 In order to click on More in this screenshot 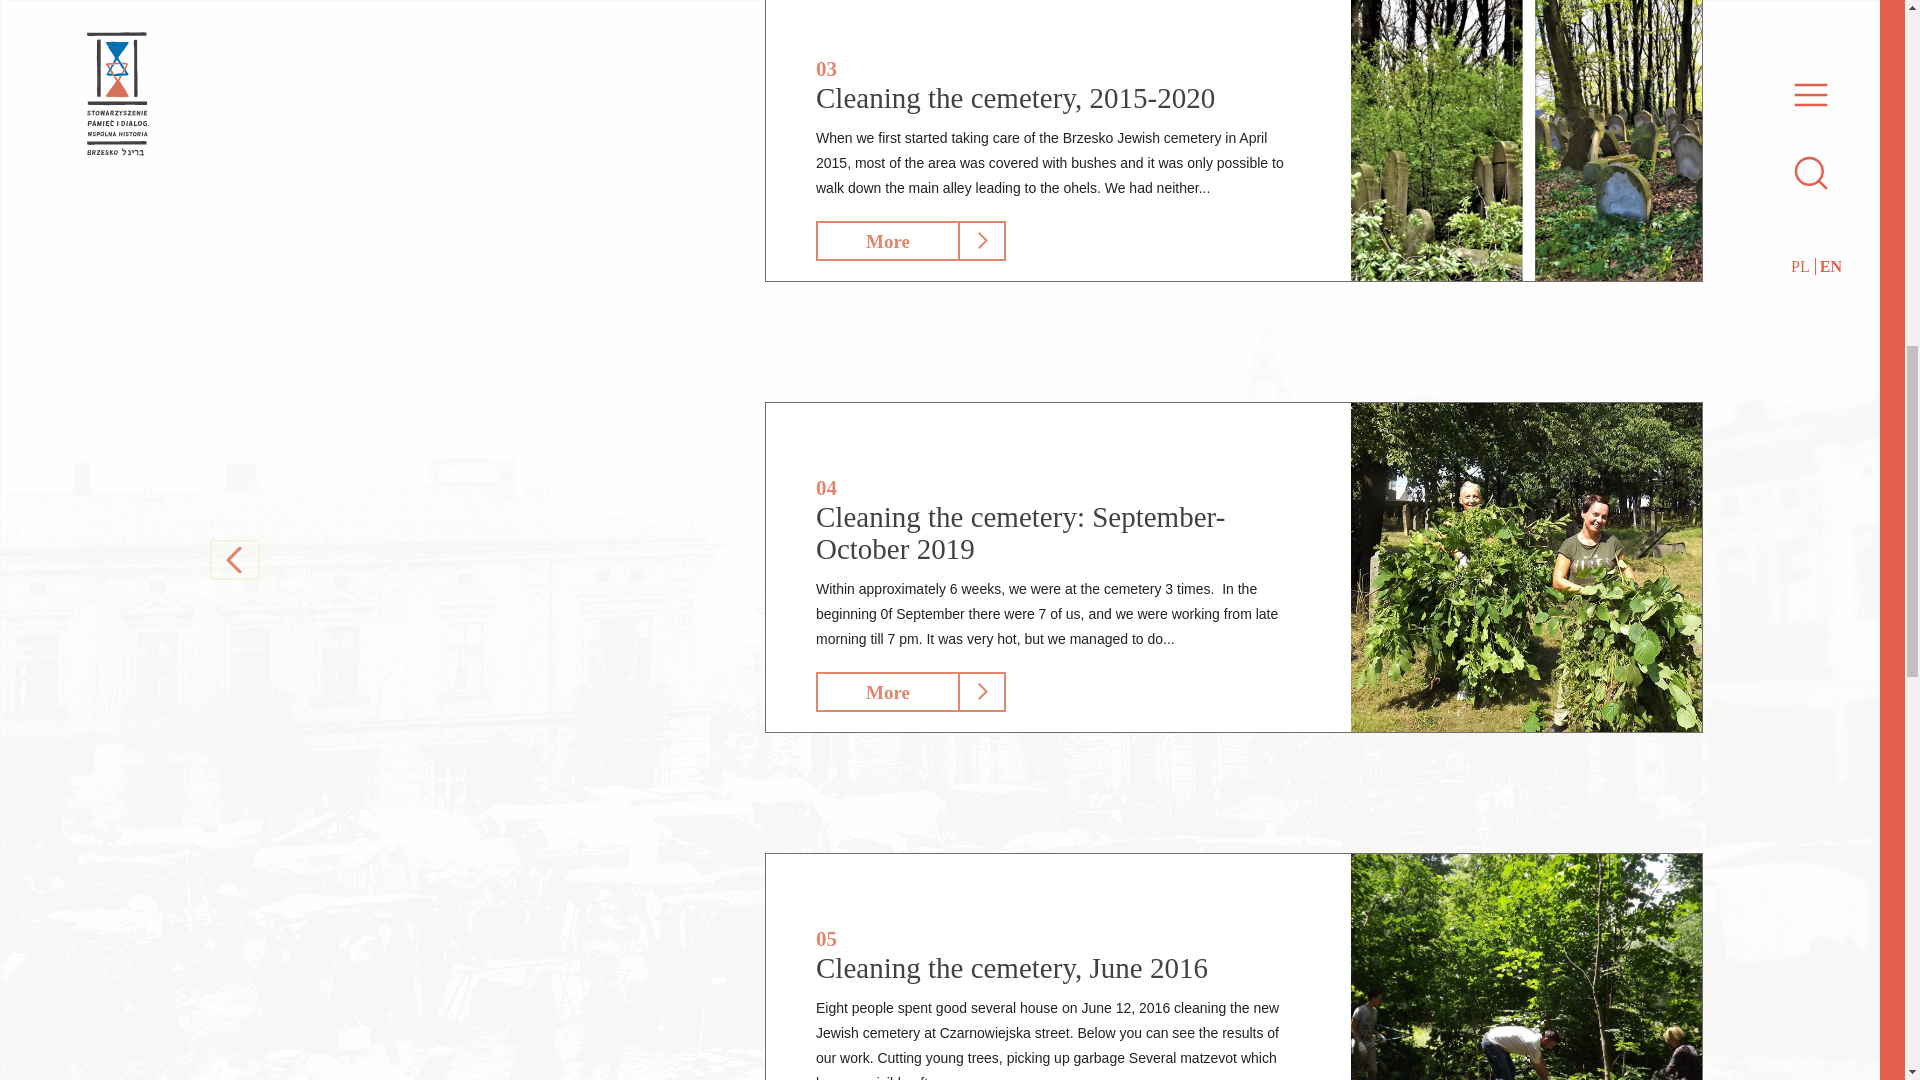, I will do `click(888, 241)`.